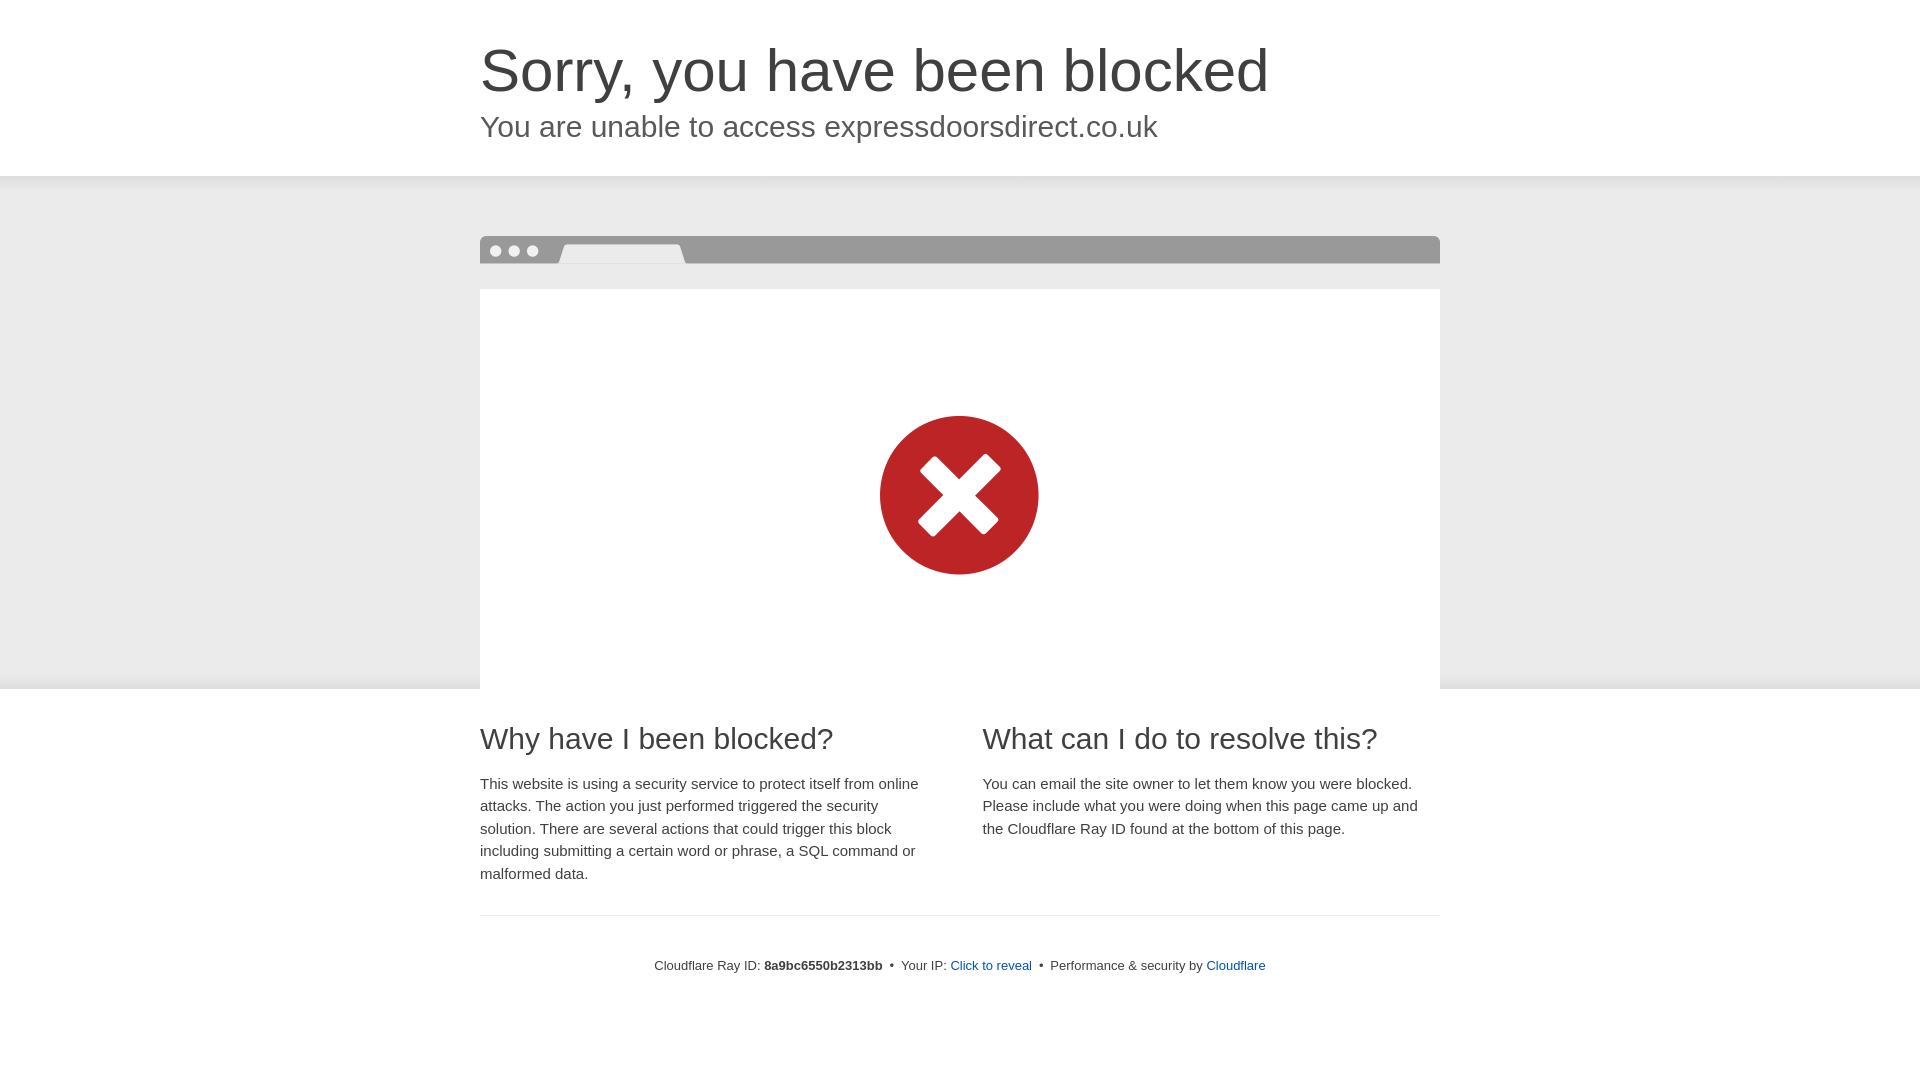 The width and height of the screenshot is (1920, 1080). I want to click on Cloudflare, so click(1235, 965).